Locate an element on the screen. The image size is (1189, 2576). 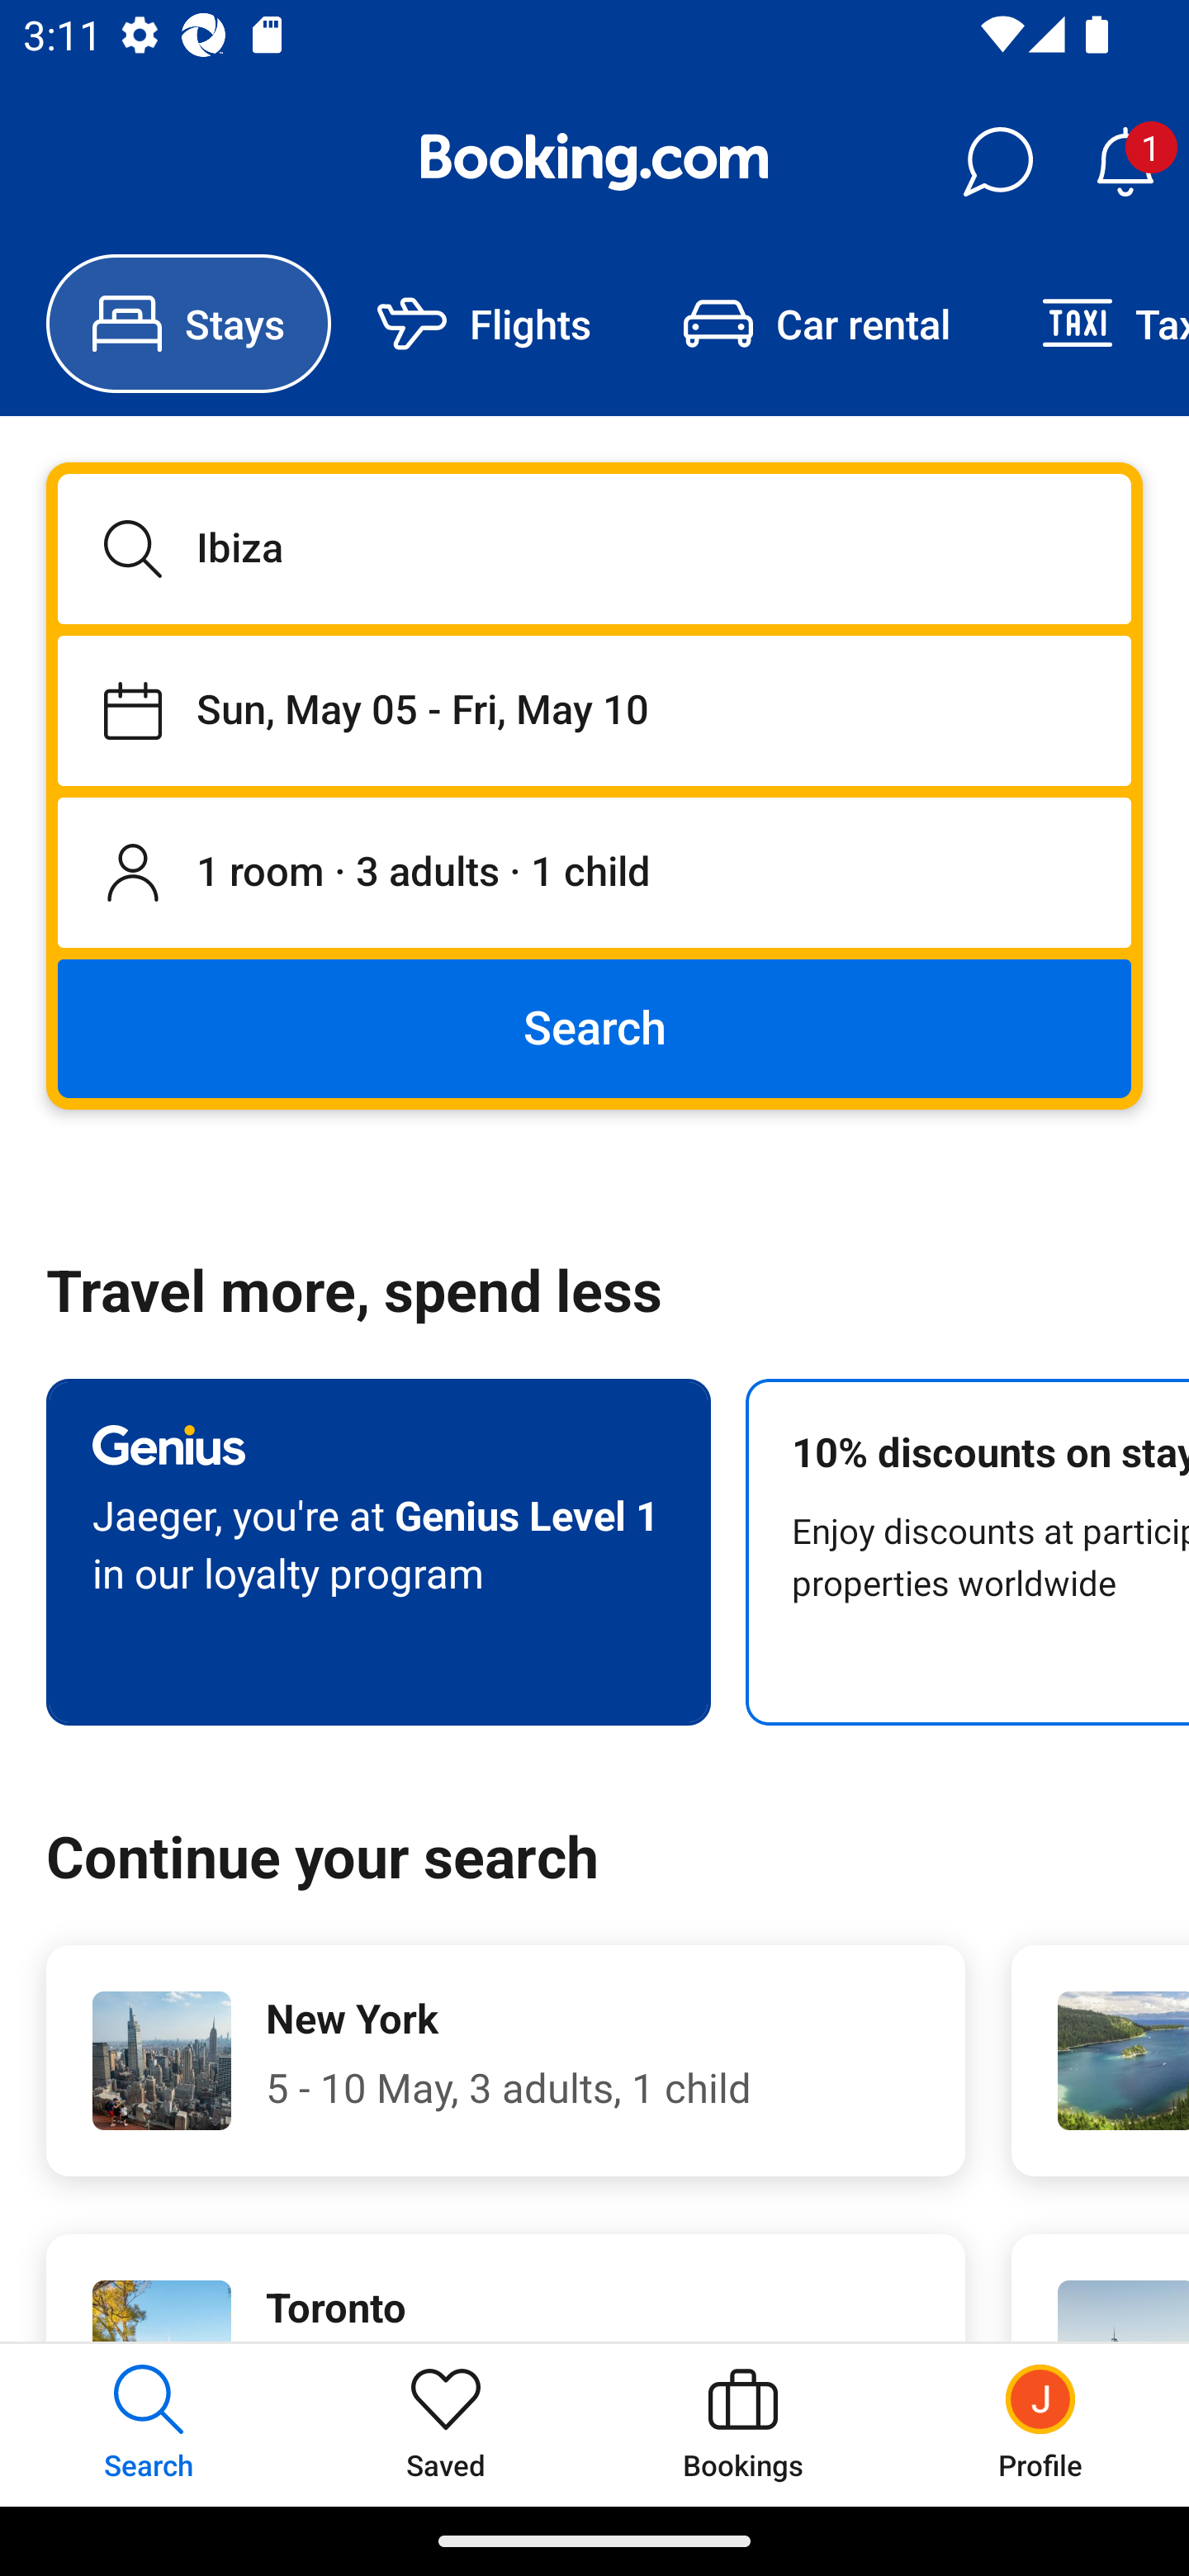
Notifications is located at coordinates (1125, 162).